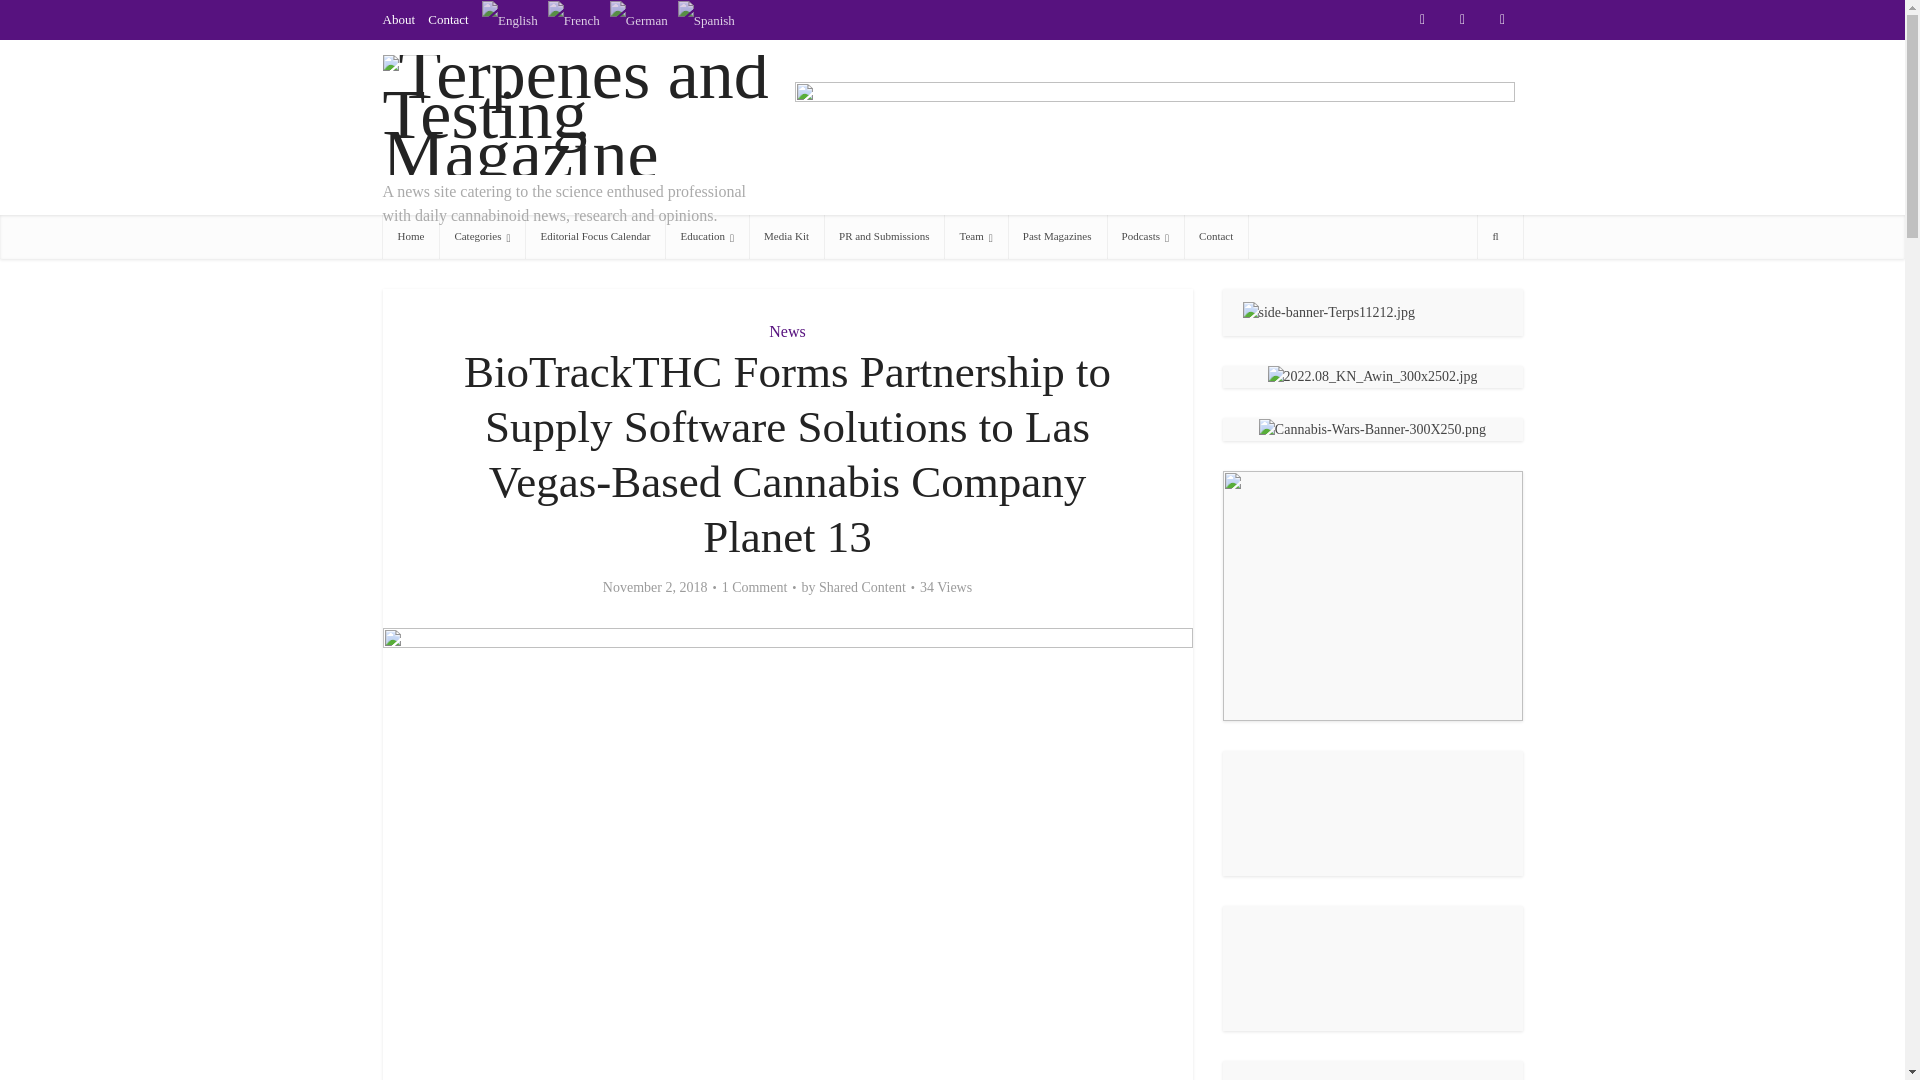  I want to click on English, so click(509, 19).